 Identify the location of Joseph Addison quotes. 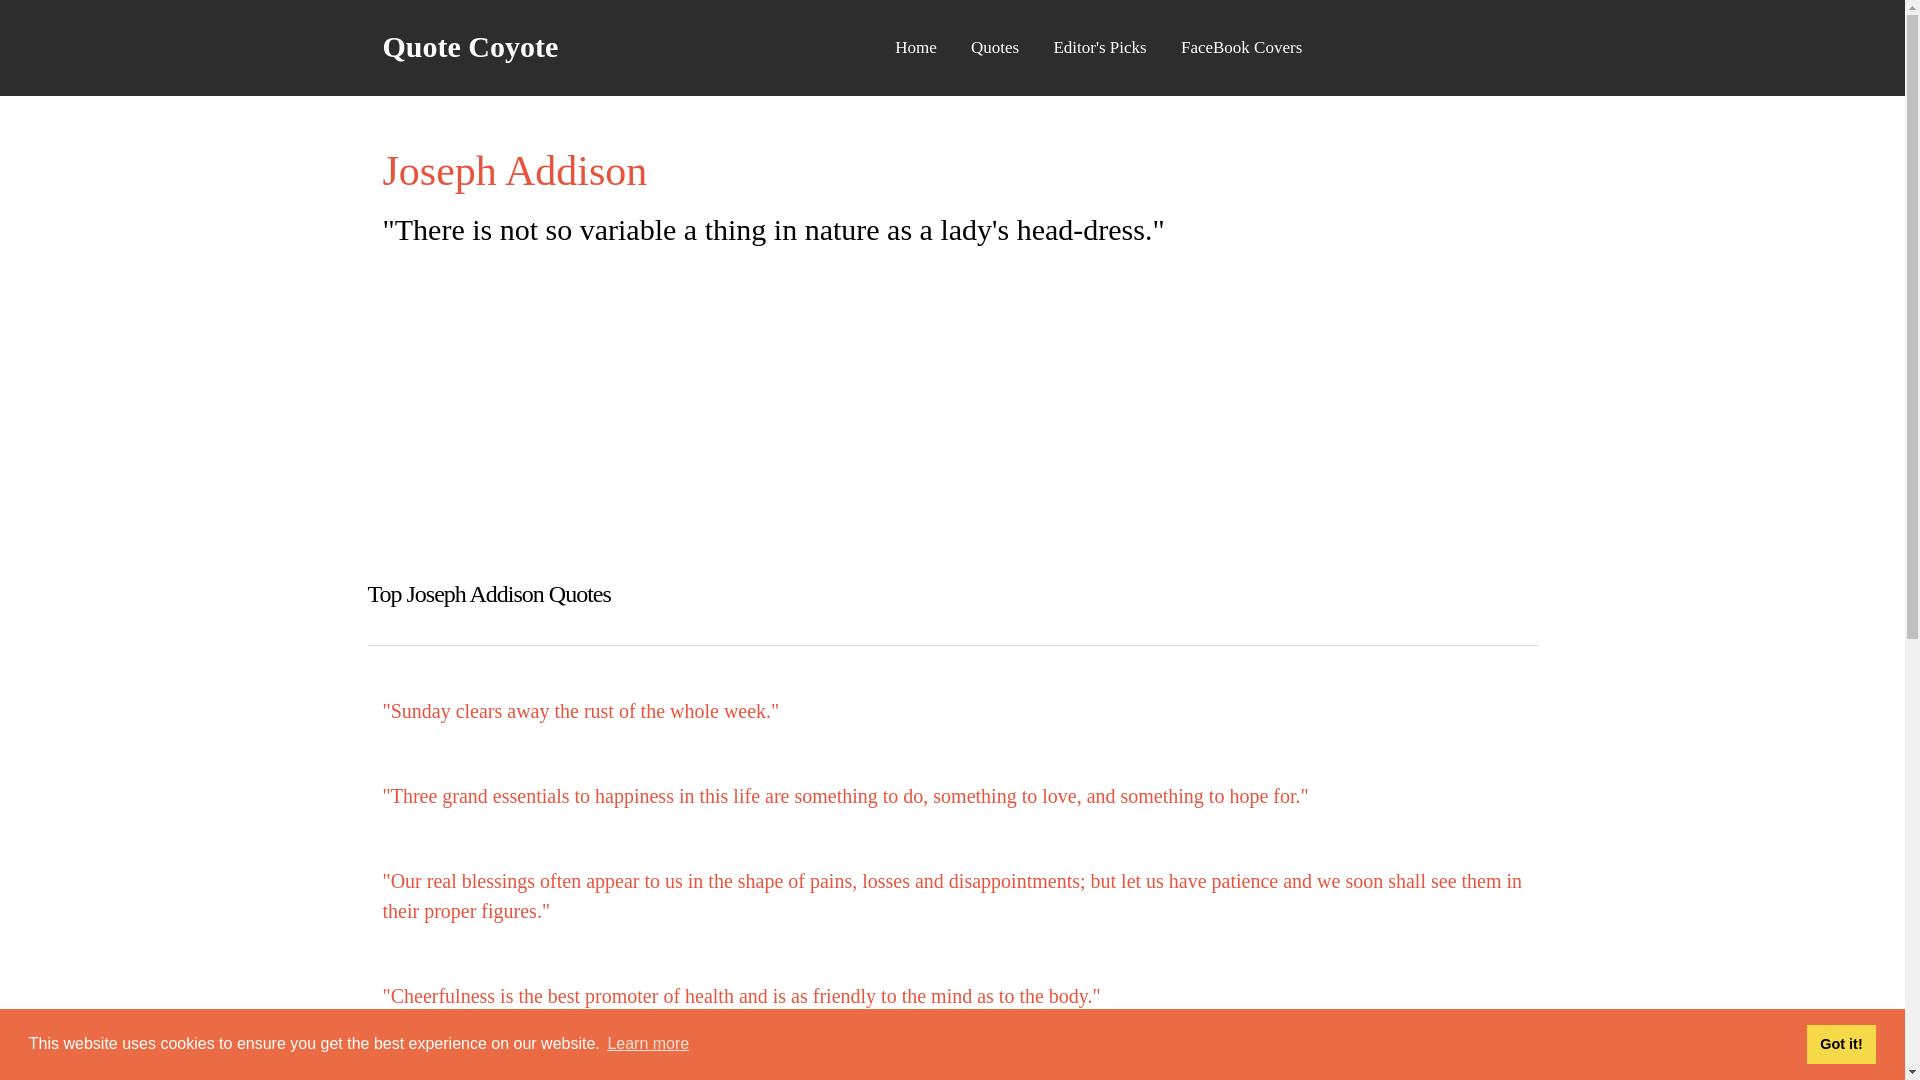
(580, 710).